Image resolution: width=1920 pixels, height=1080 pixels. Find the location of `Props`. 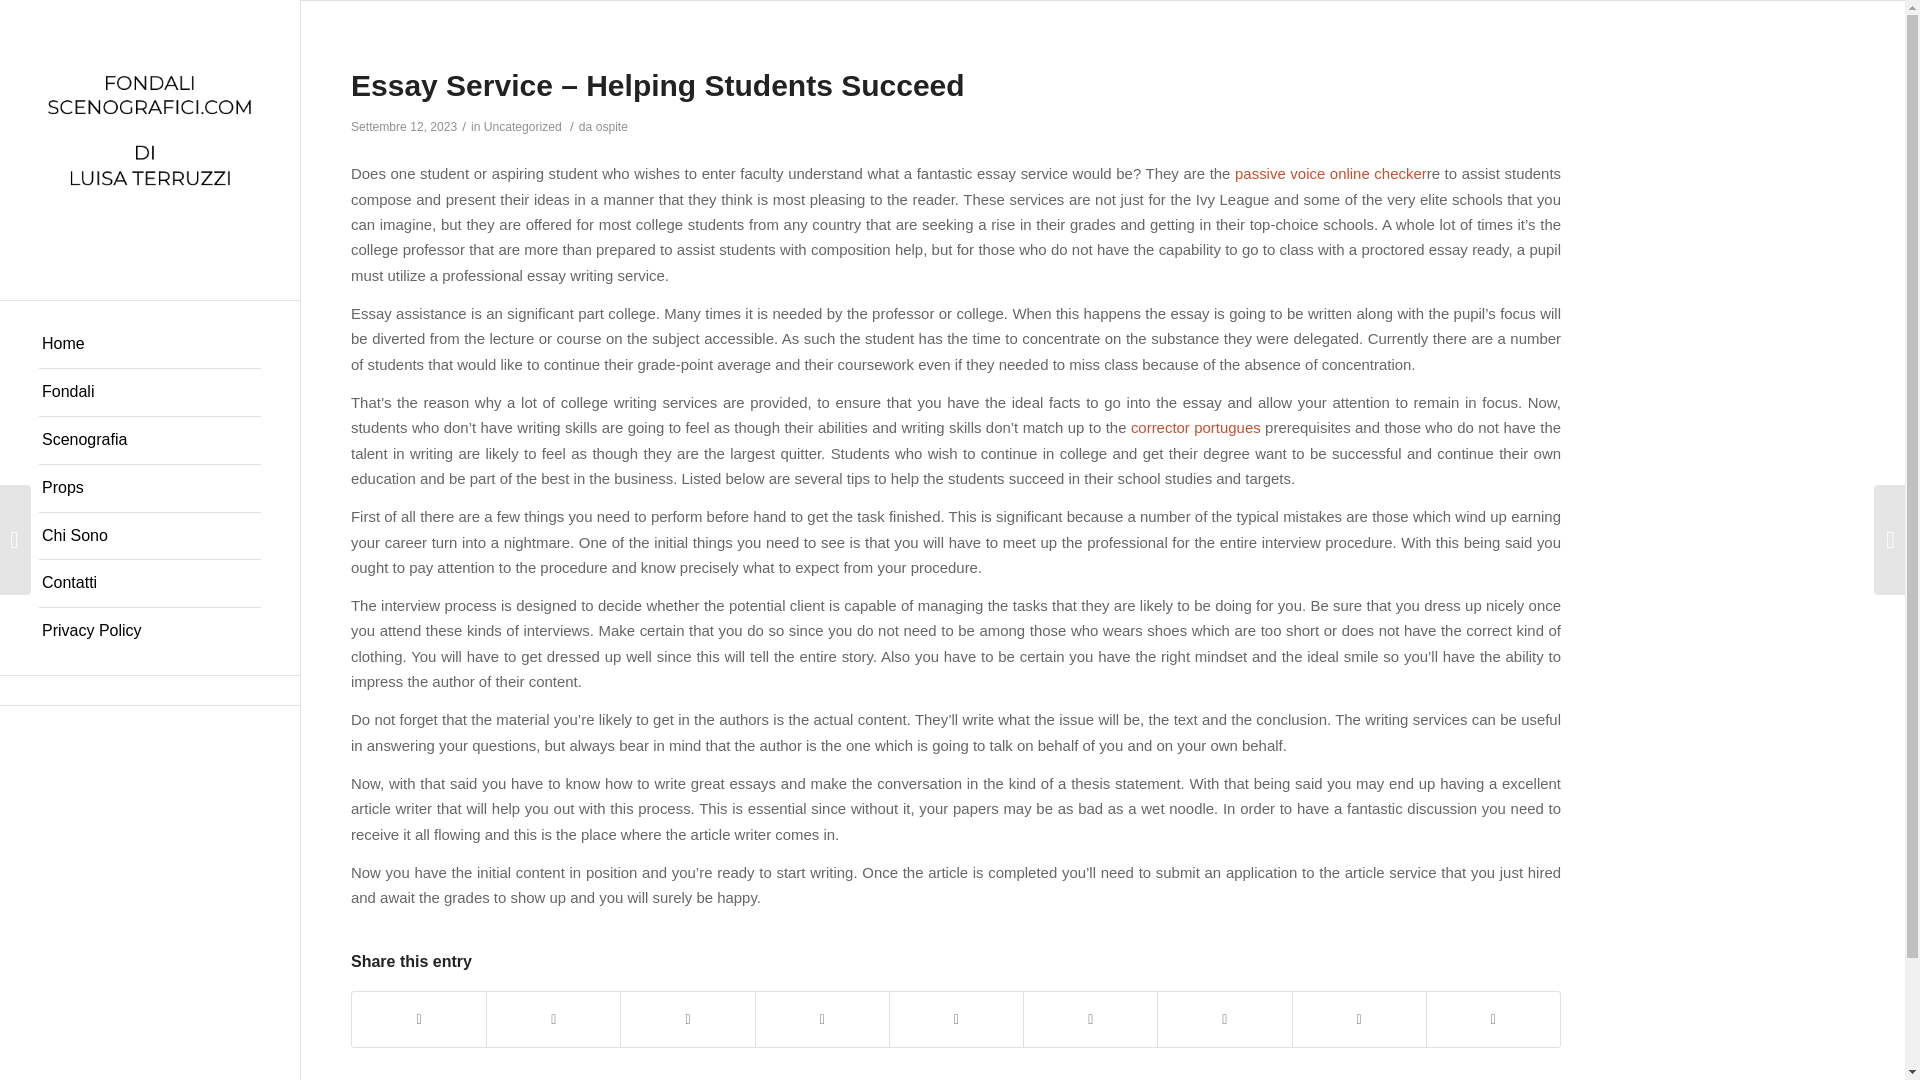

Props is located at coordinates (150, 489).